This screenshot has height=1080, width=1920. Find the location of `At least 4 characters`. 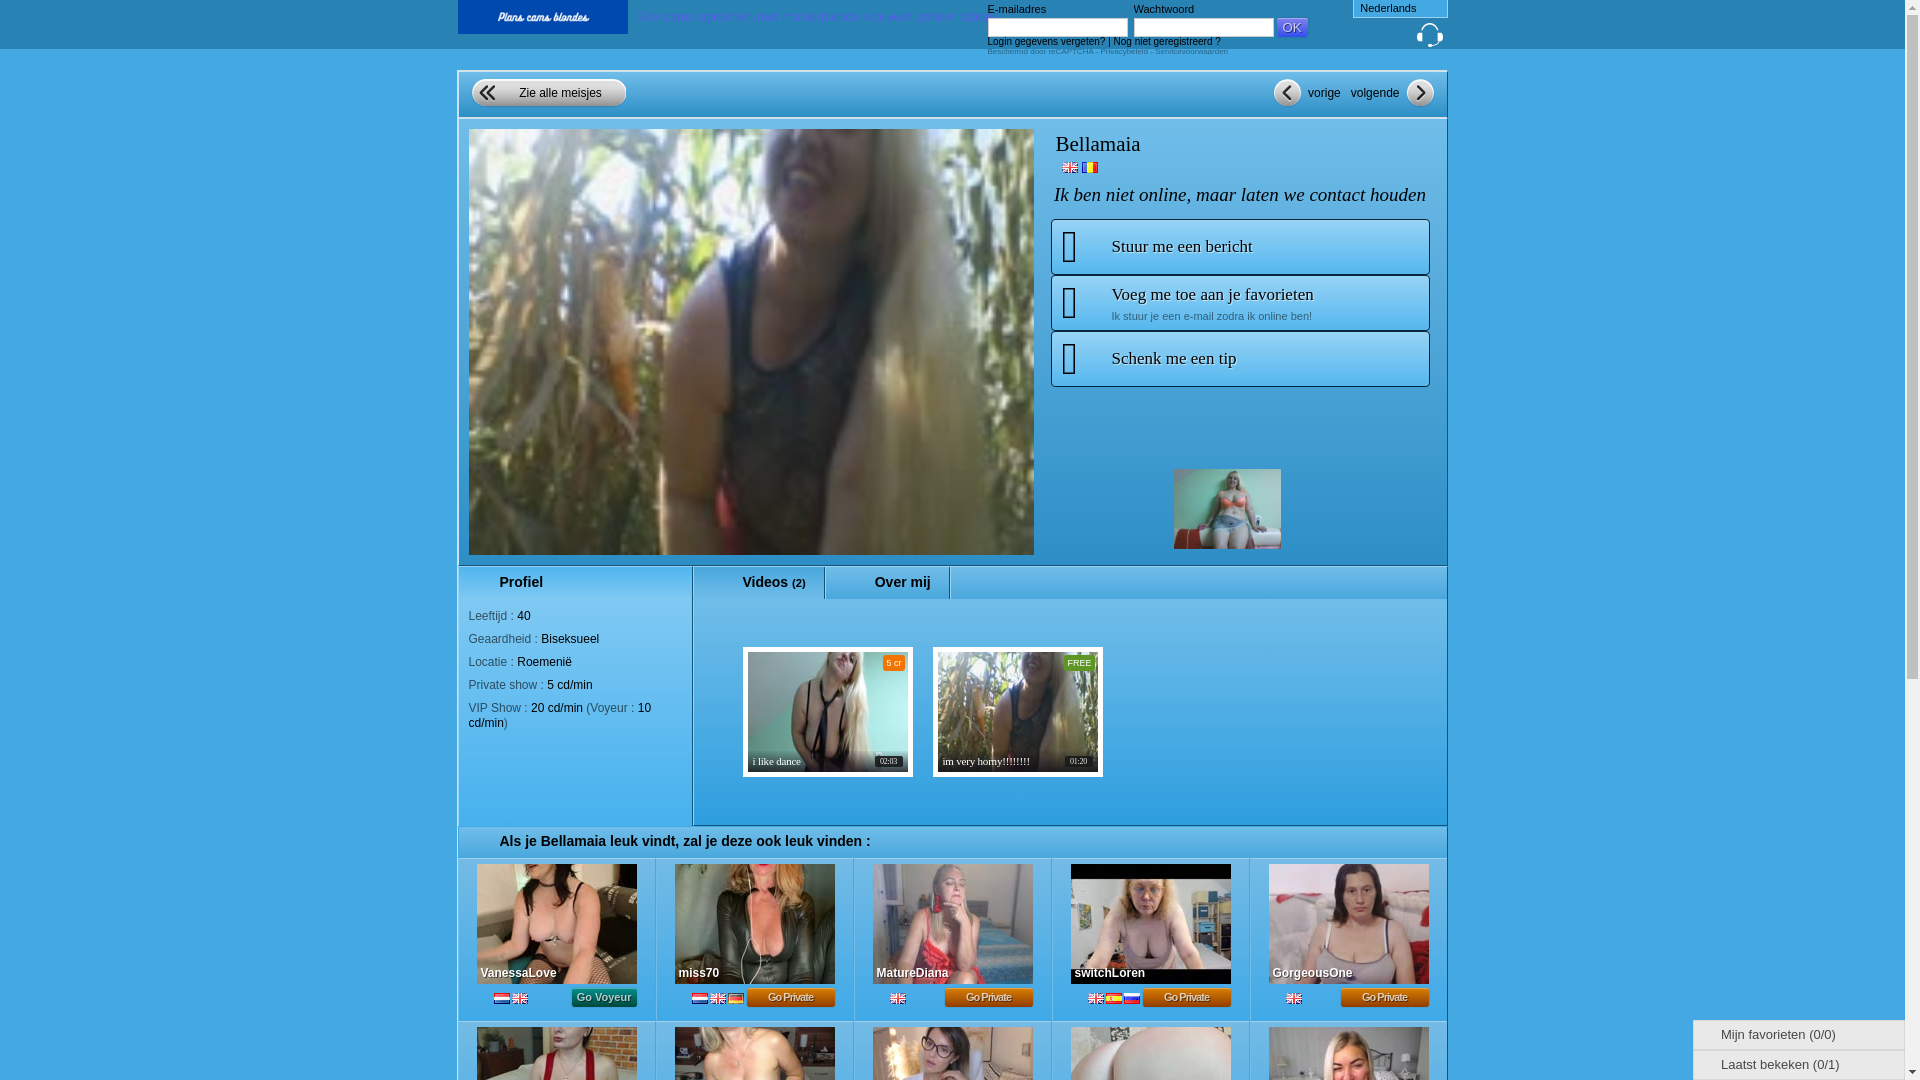

At least 4 characters is located at coordinates (1058, 27).